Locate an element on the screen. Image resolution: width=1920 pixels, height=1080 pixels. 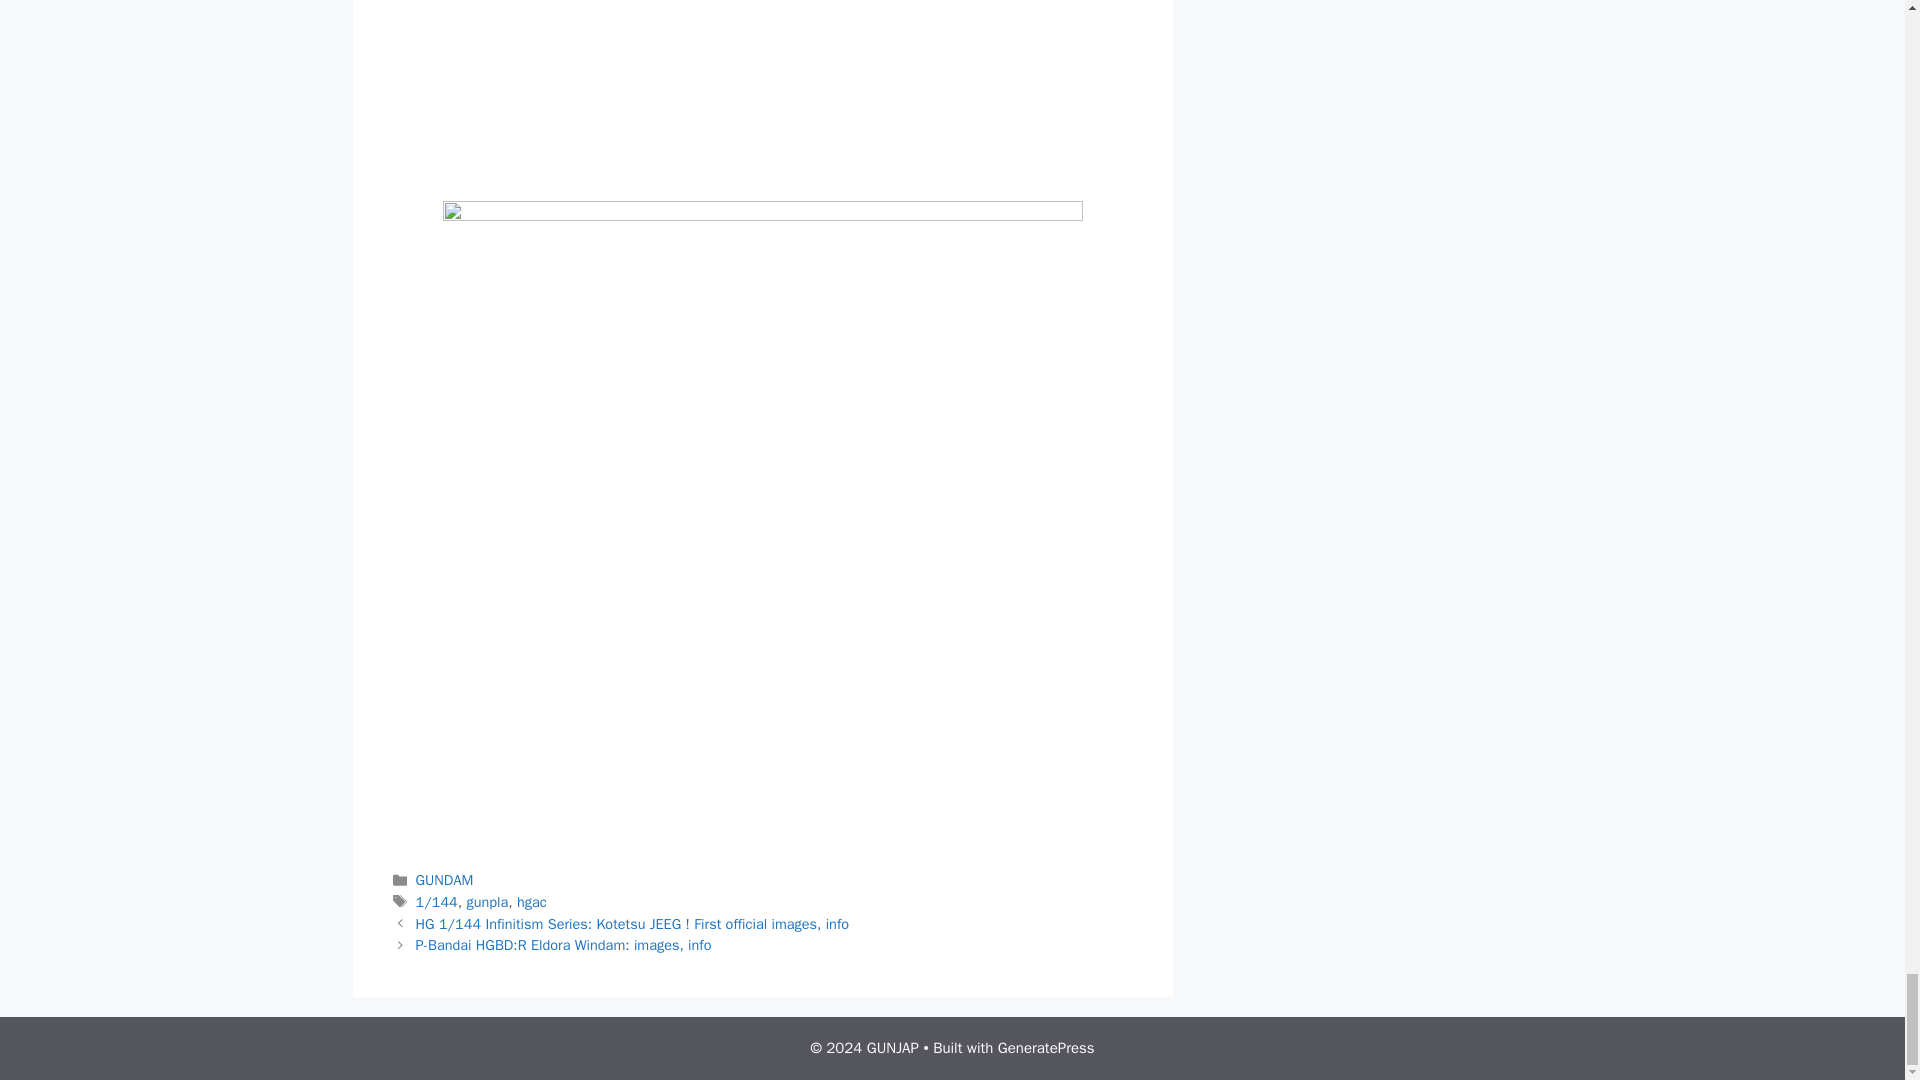
GUNDAM is located at coordinates (445, 879).